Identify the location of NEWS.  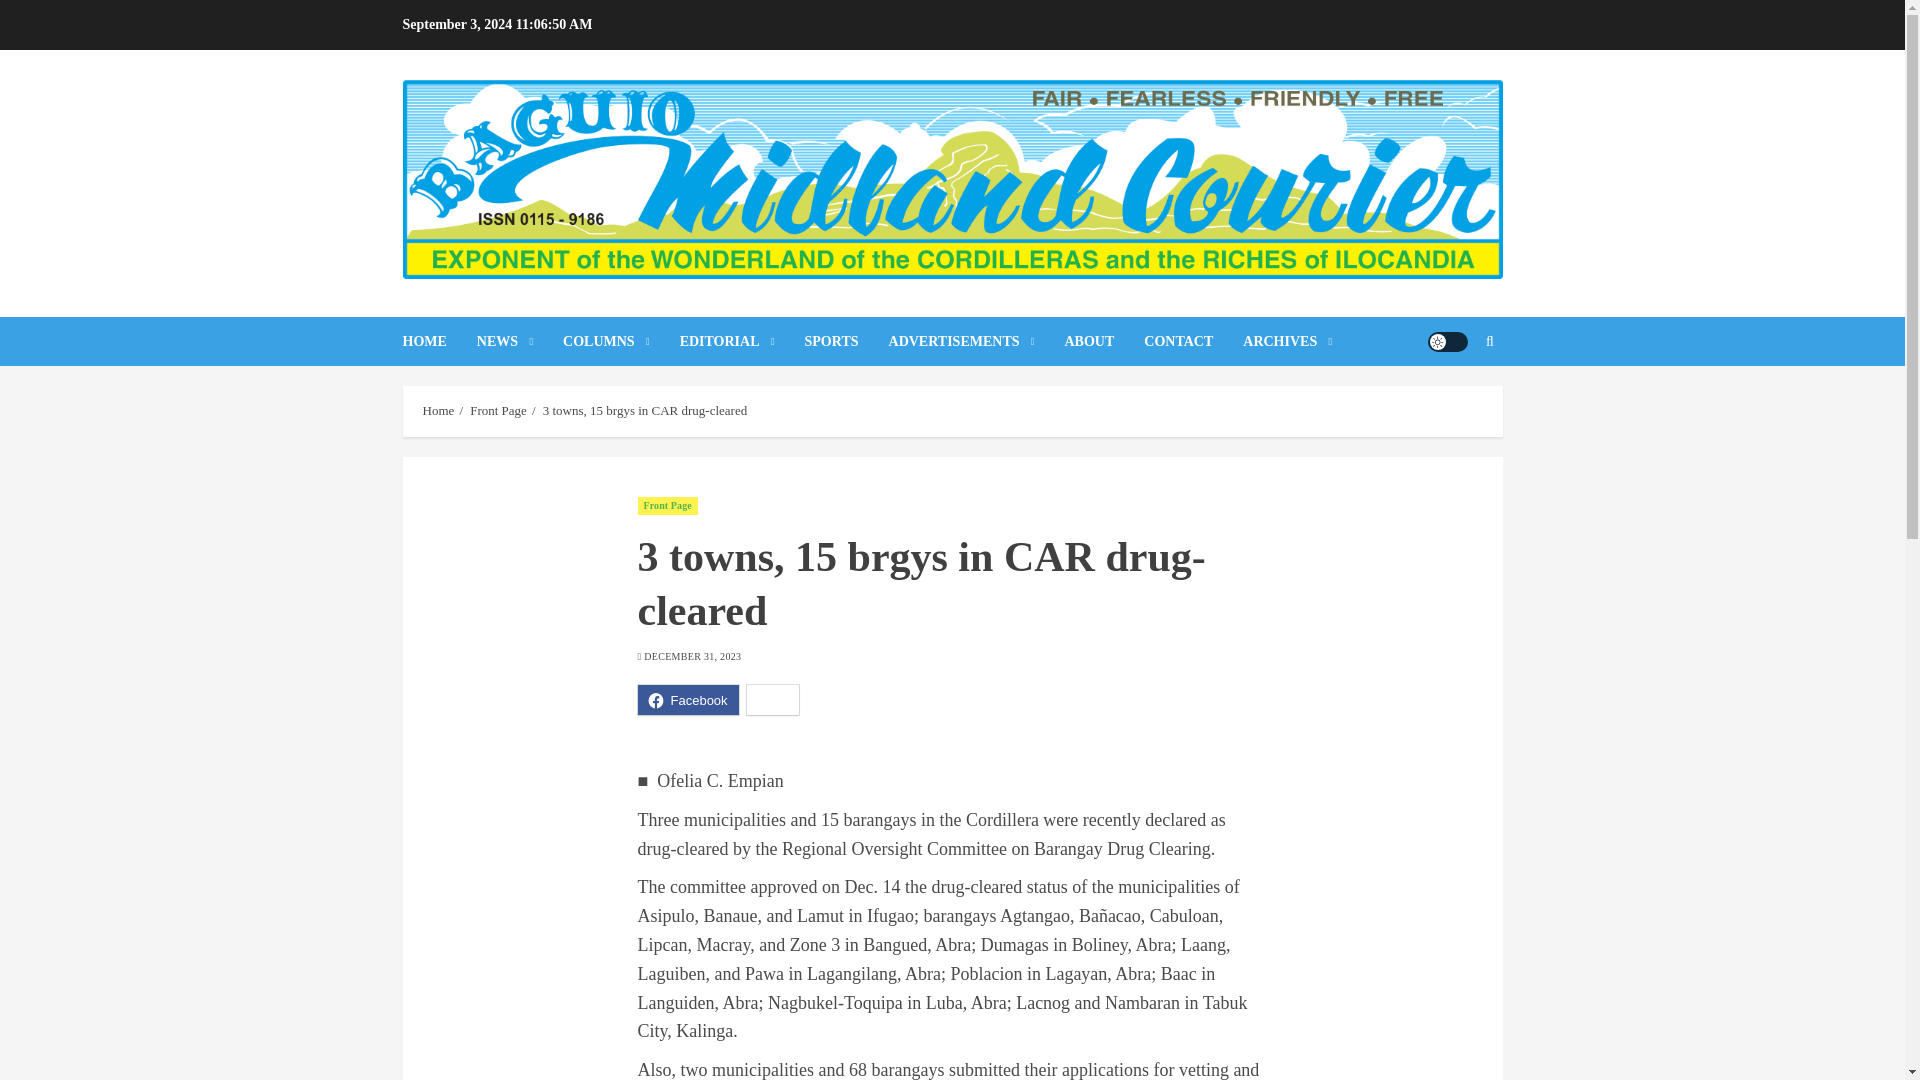
(519, 342).